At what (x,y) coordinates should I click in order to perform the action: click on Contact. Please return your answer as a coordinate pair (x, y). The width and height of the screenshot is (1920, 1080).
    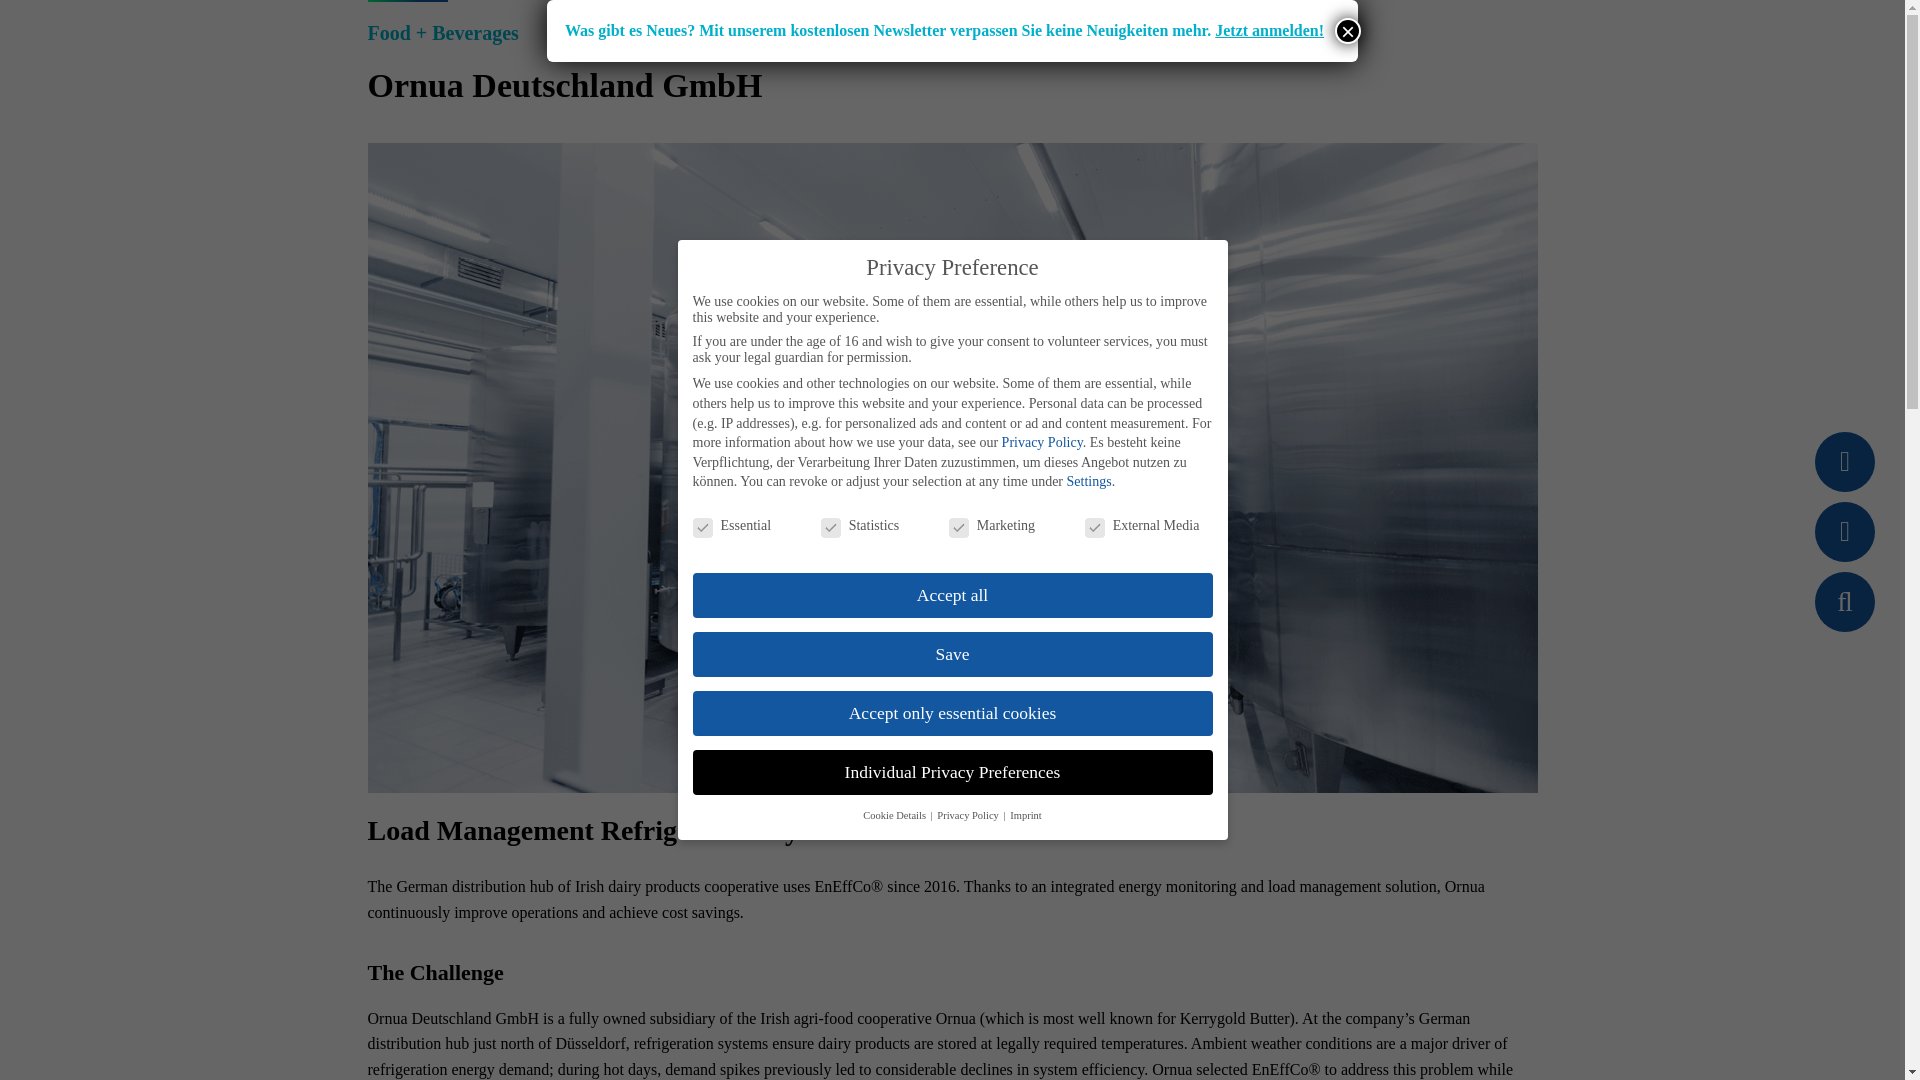
    Looking at the image, I should click on (1844, 532).